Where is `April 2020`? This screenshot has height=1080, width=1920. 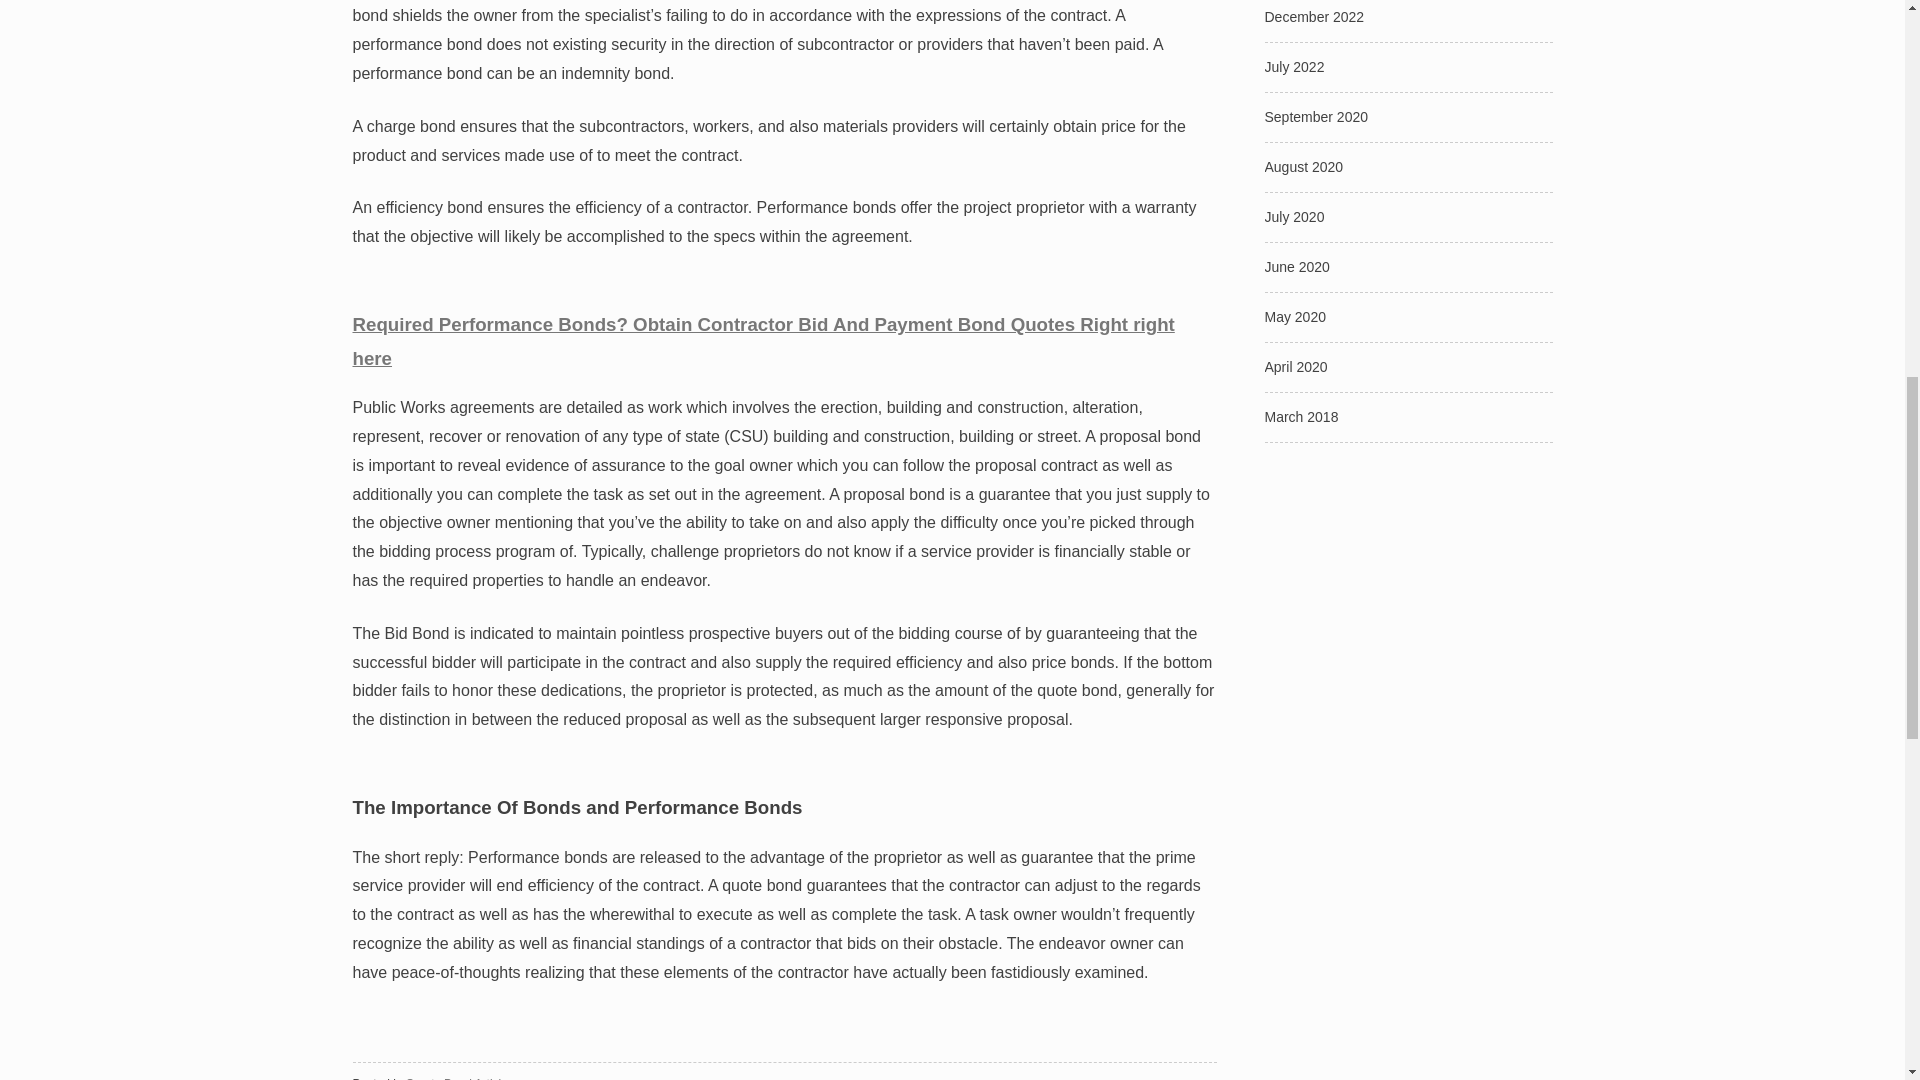 April 2020 is located at coordinates (1294, 366).